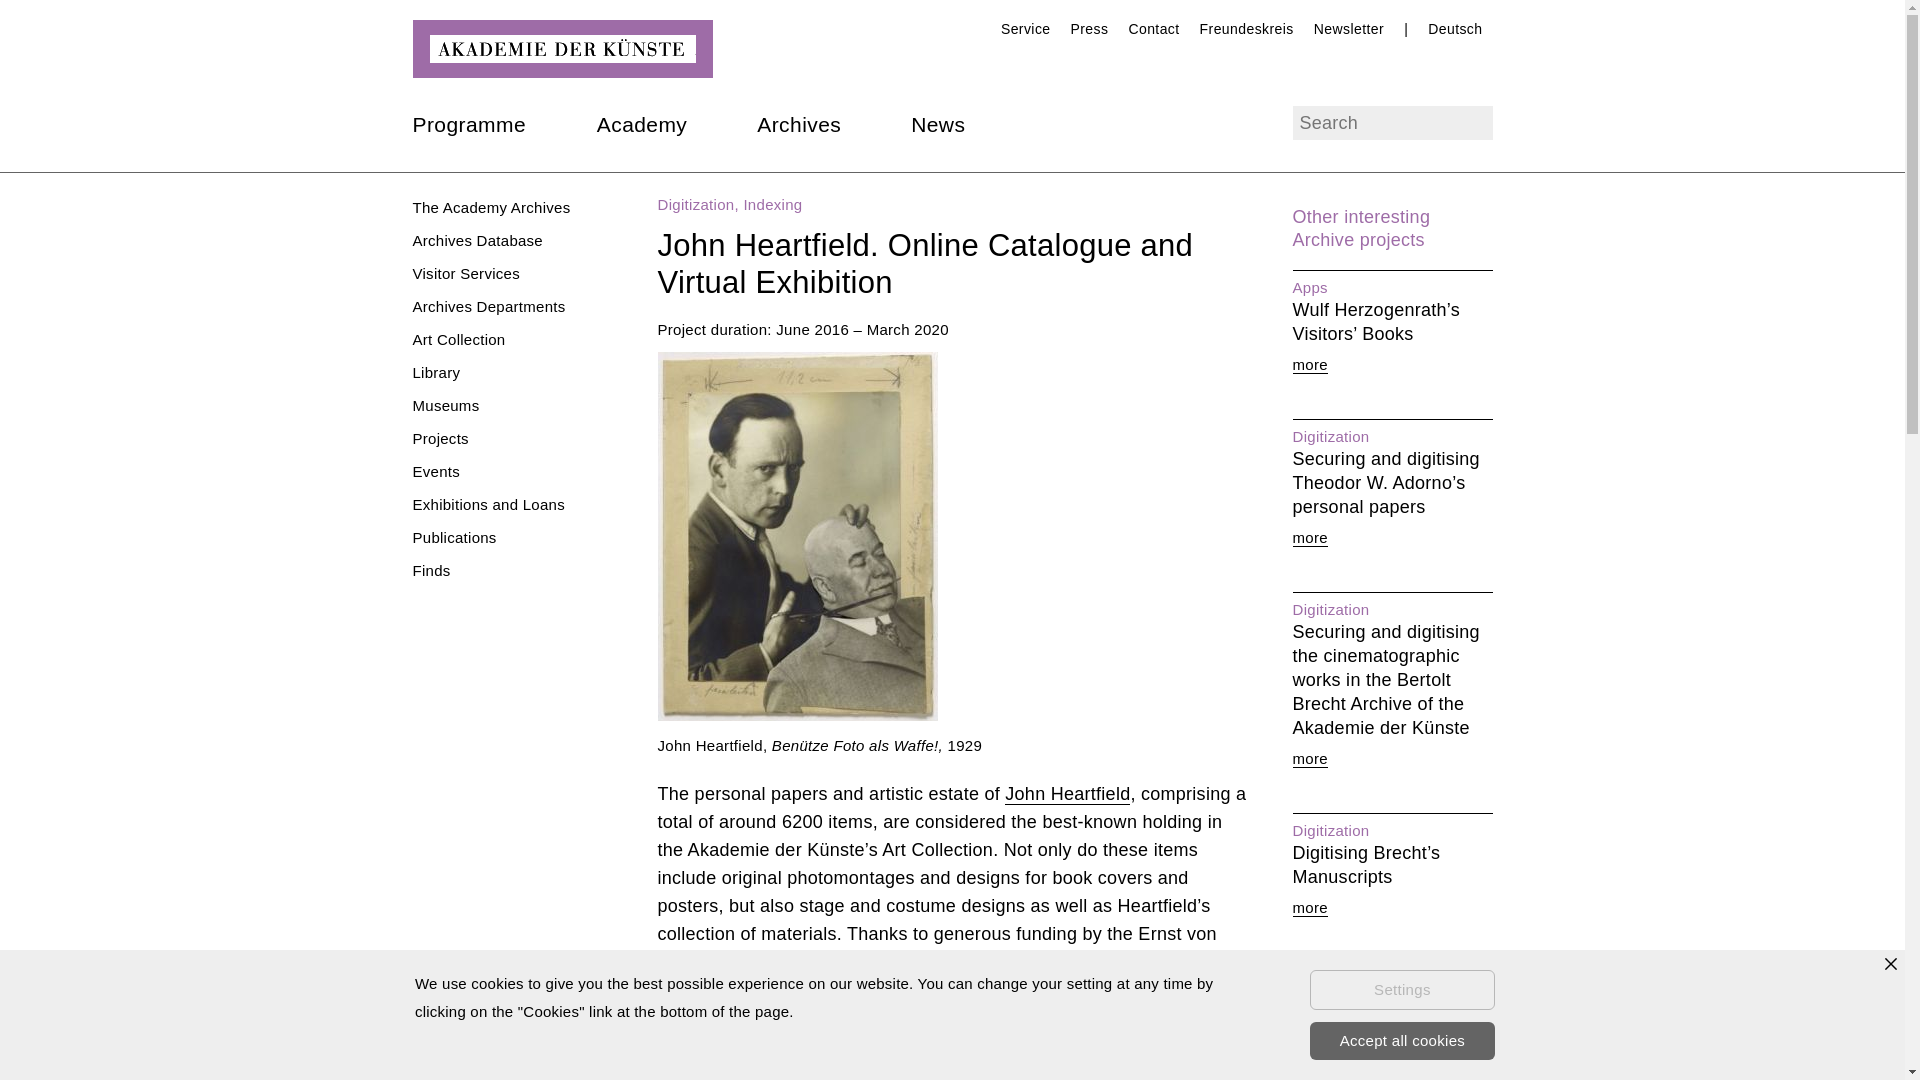  Describe the element at coordinates (436, 372) in the screenshot. I see `Library` at that location.